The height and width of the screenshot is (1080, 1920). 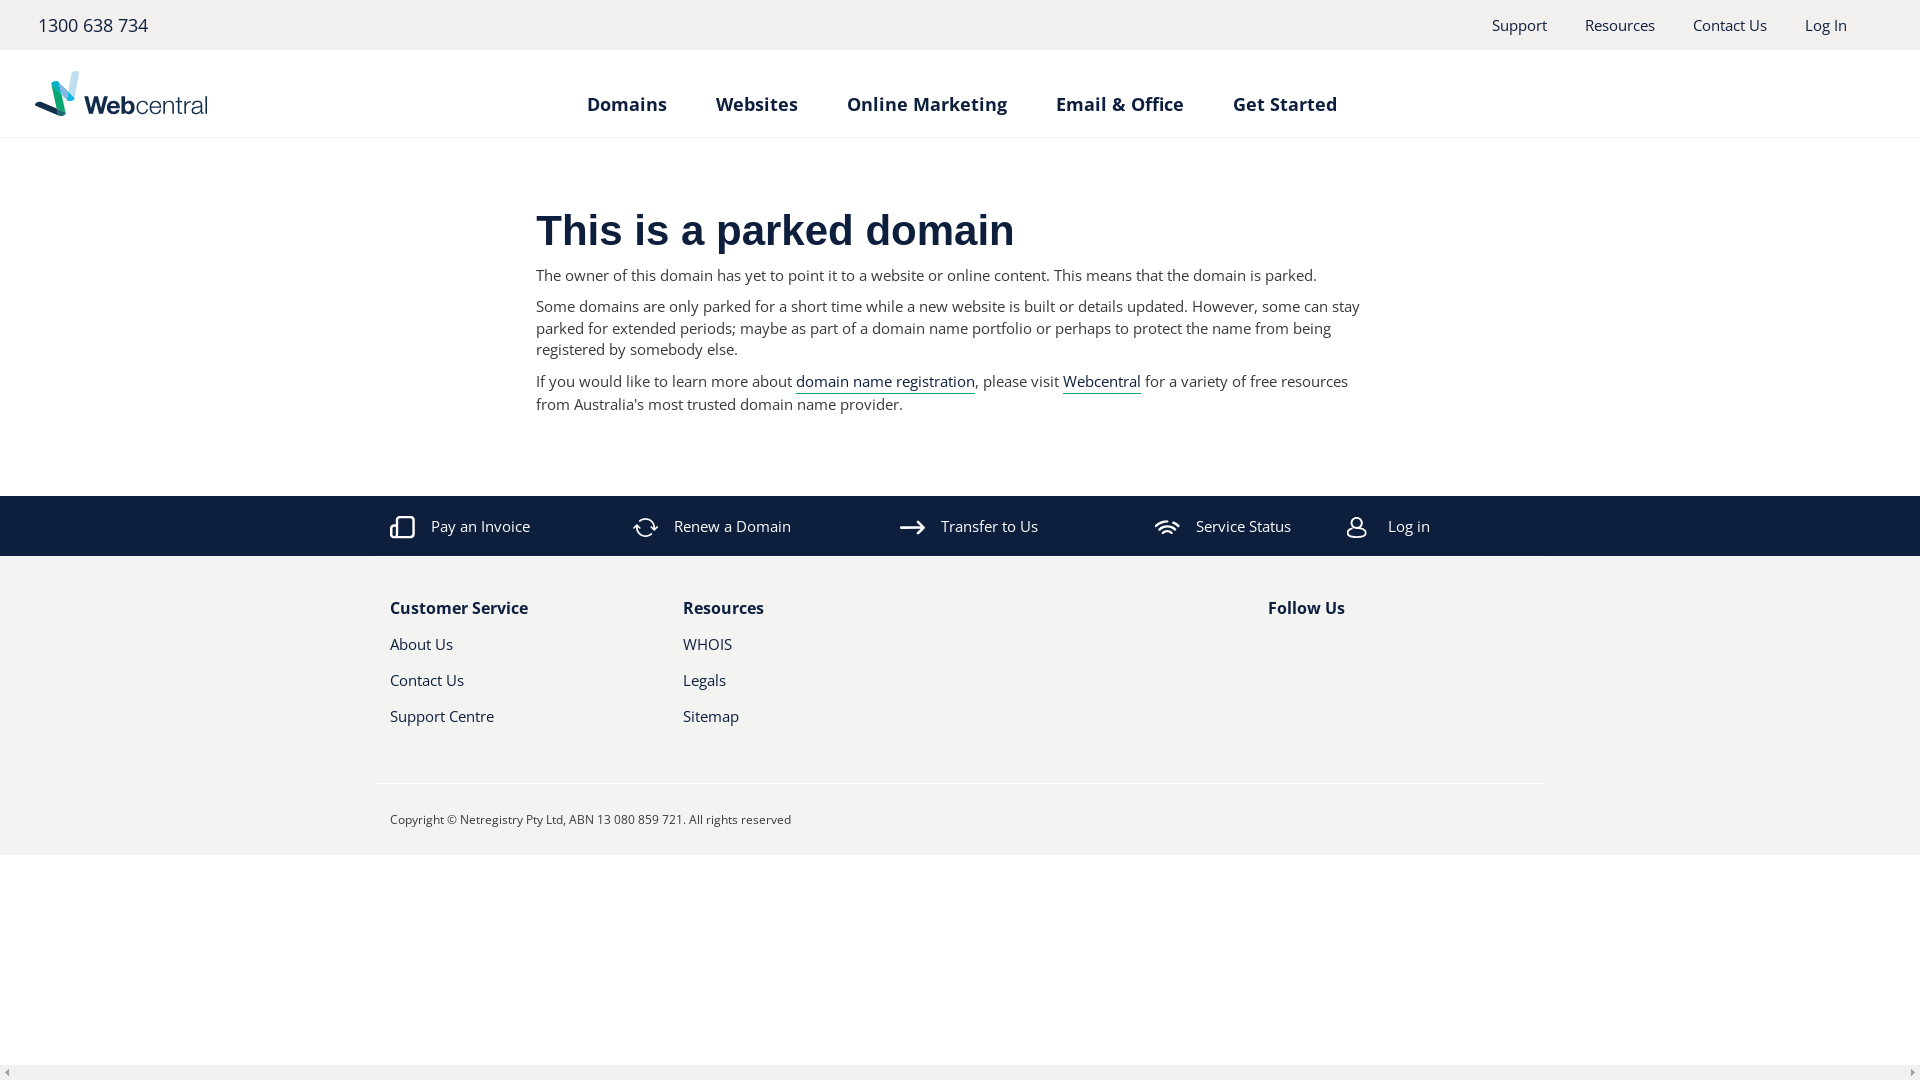 What do you see at coordinates (1280, 652) in the screenshot?
I see `Facebook` at bounding box center [1280, 652].